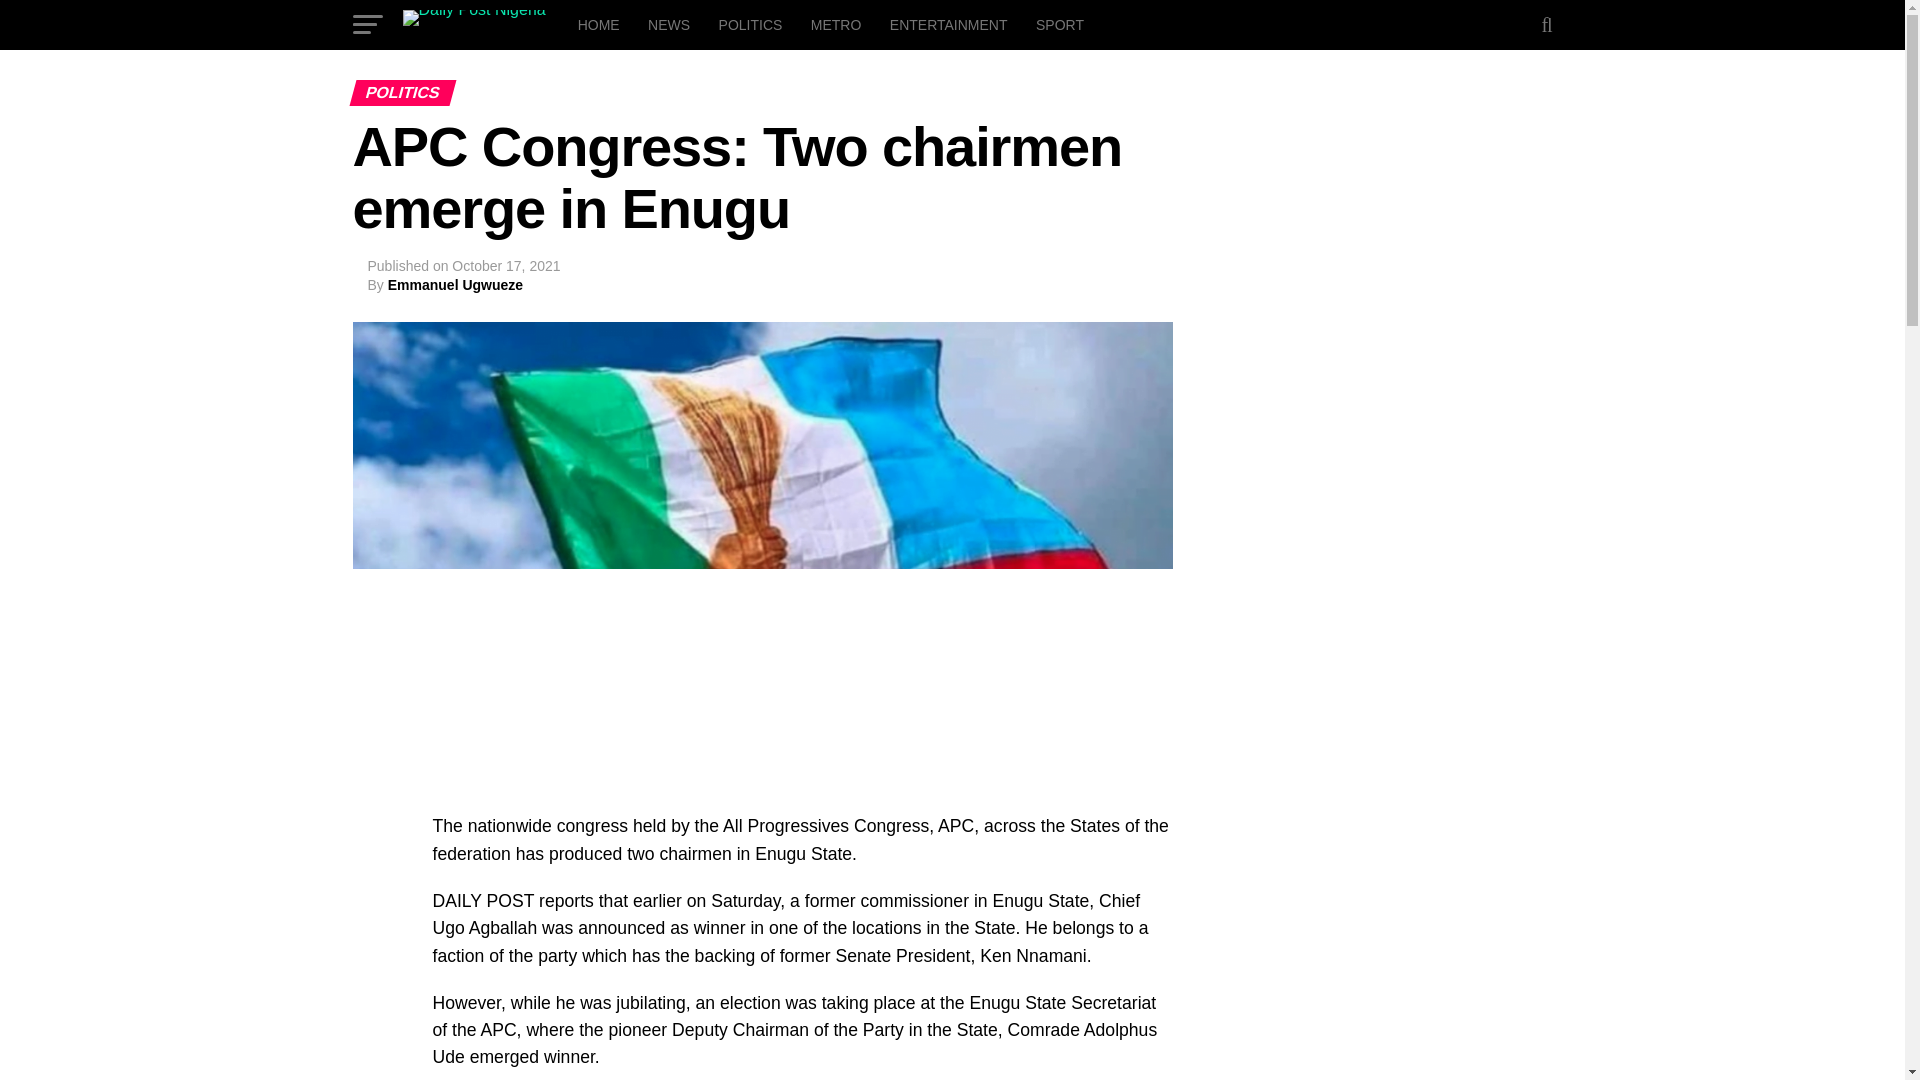 This screenshot has height=1080, width=1920. I want to click on ENTERTAINMENT, so click(948, 24).